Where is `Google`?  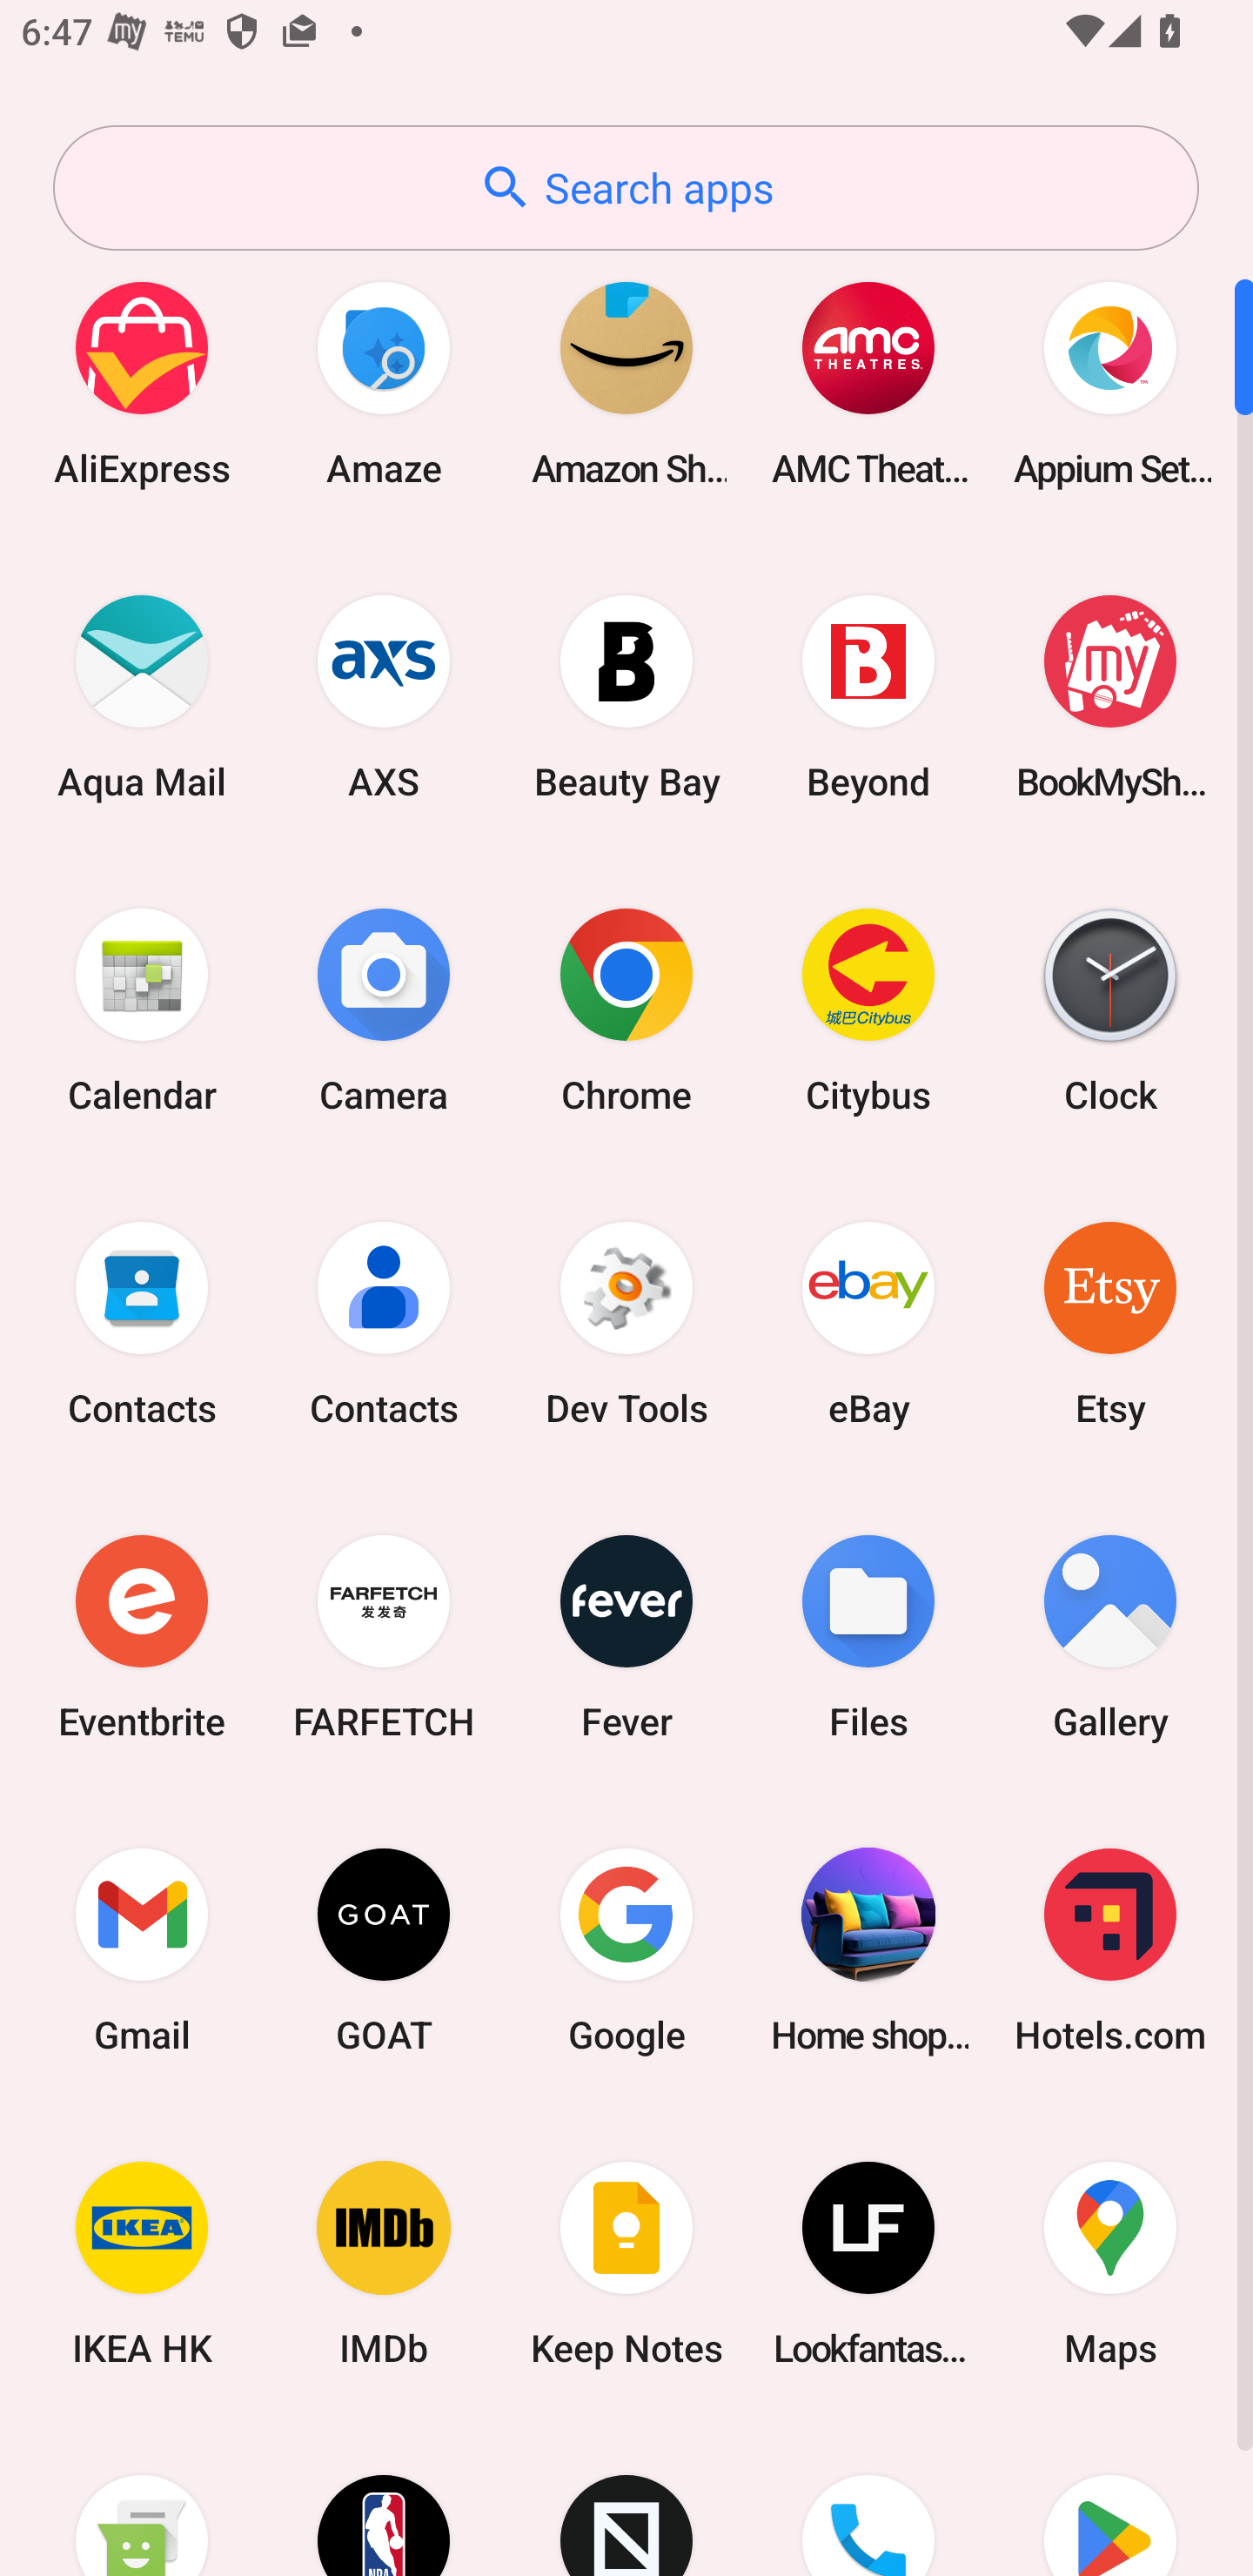 Google is located at coordinates (626, 1949).